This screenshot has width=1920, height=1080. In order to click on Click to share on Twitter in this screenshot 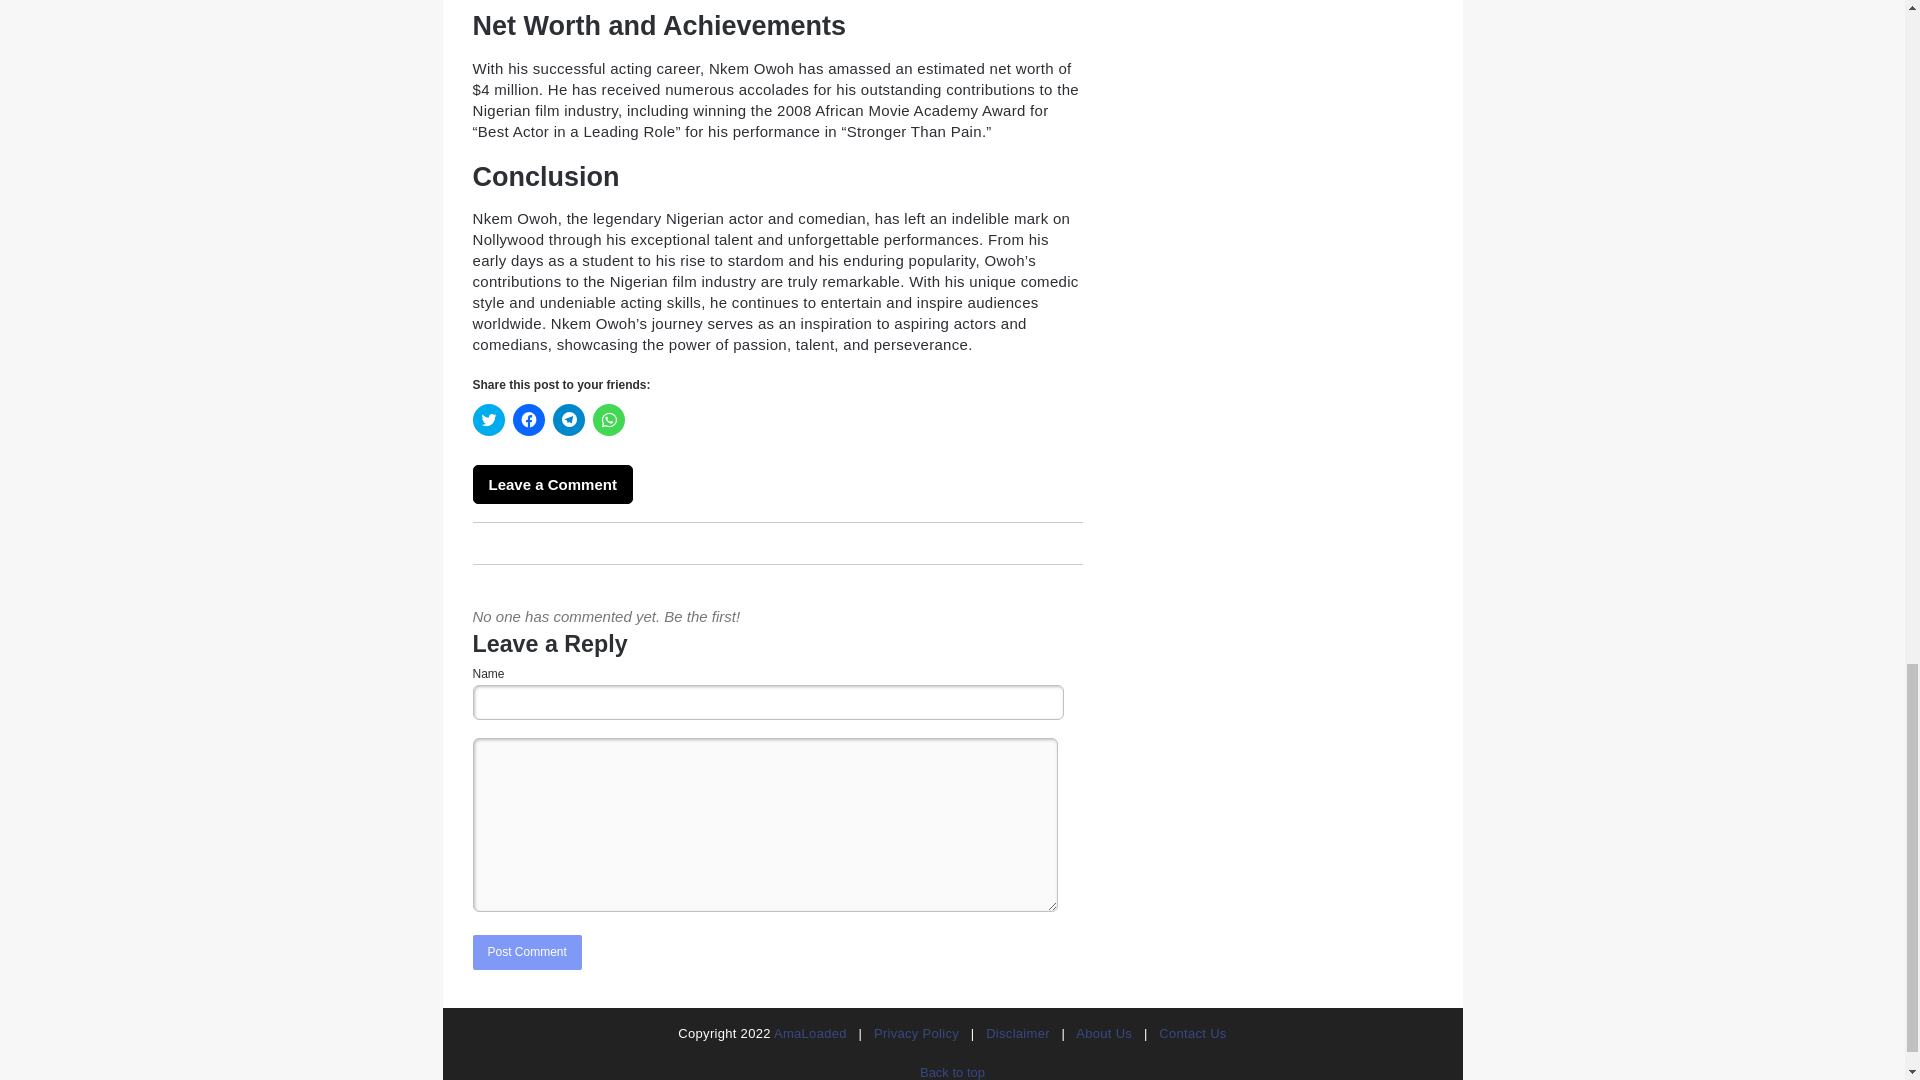, I will do `click(488, 420)`.